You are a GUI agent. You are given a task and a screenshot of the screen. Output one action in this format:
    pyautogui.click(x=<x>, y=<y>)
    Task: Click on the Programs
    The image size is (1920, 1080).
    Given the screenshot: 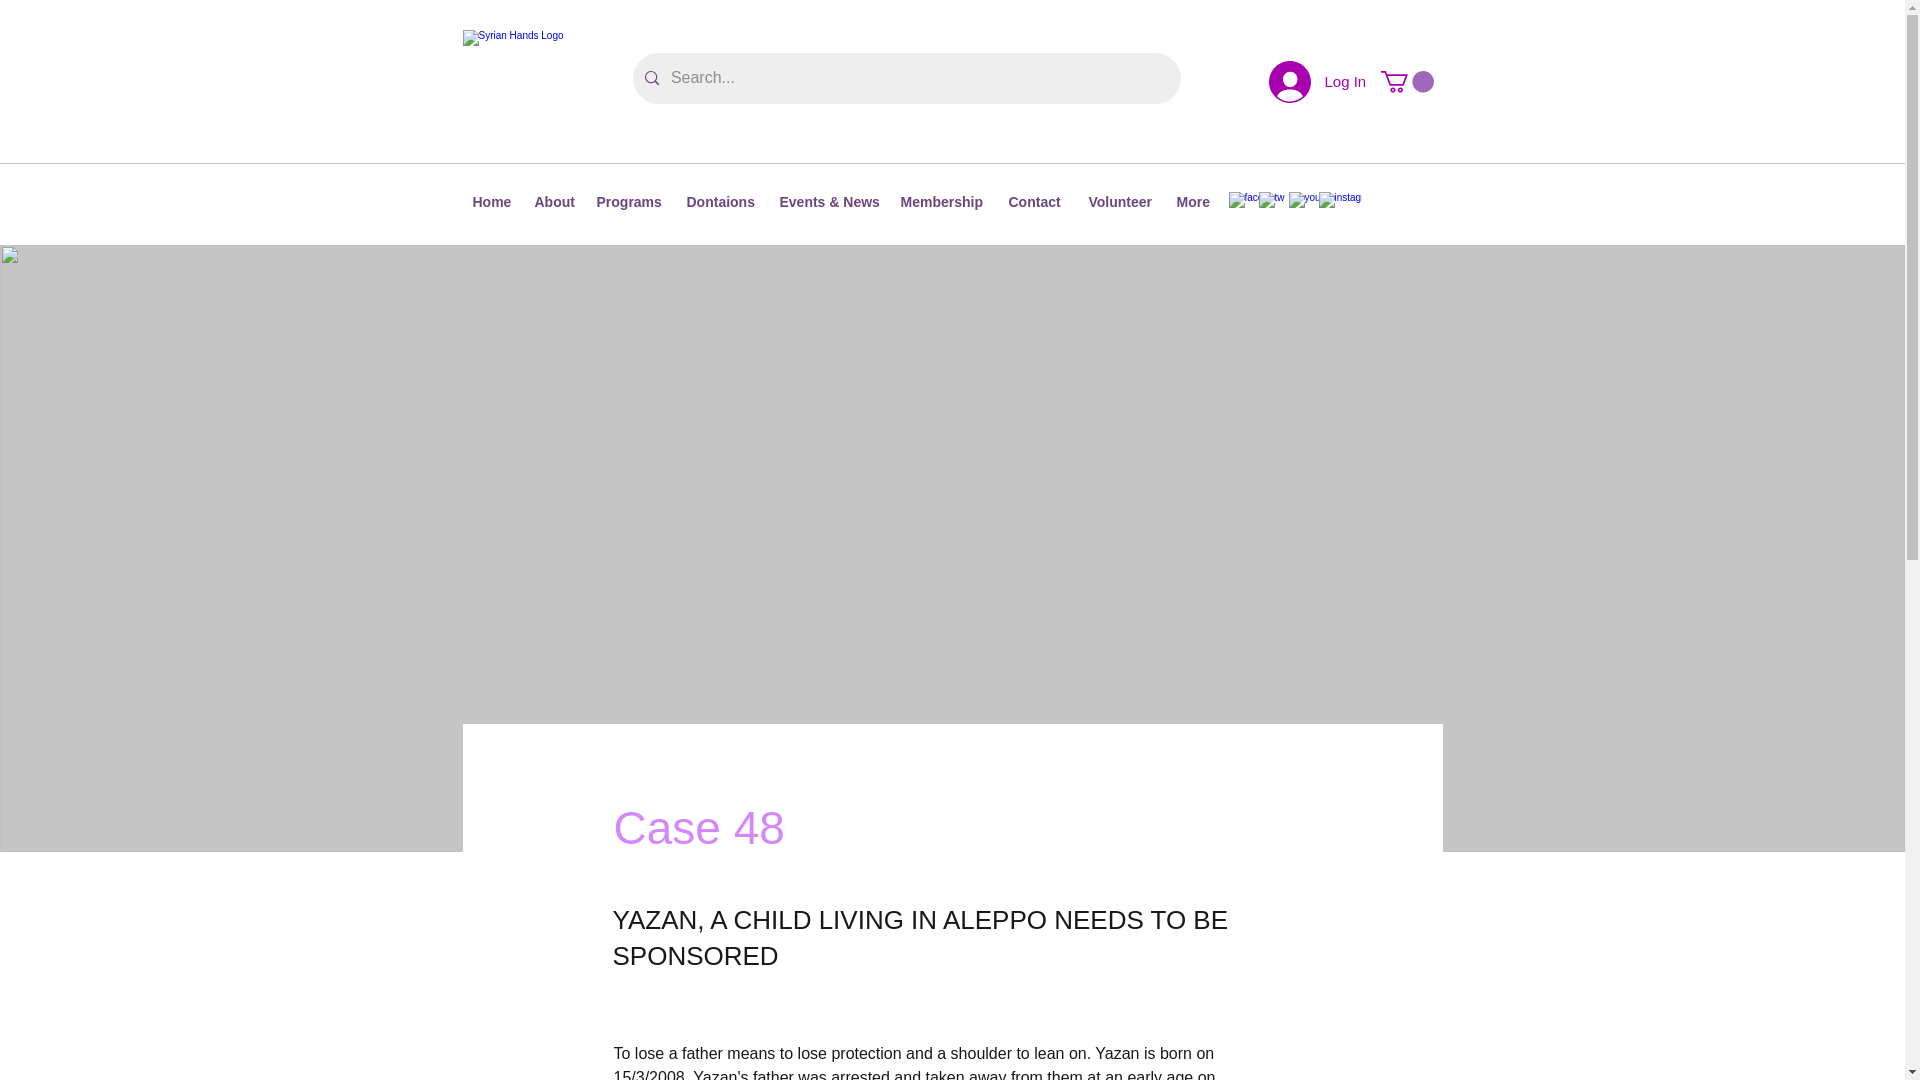 What is the action you would take?
    pyautogui.click(x=630, y=202)
    